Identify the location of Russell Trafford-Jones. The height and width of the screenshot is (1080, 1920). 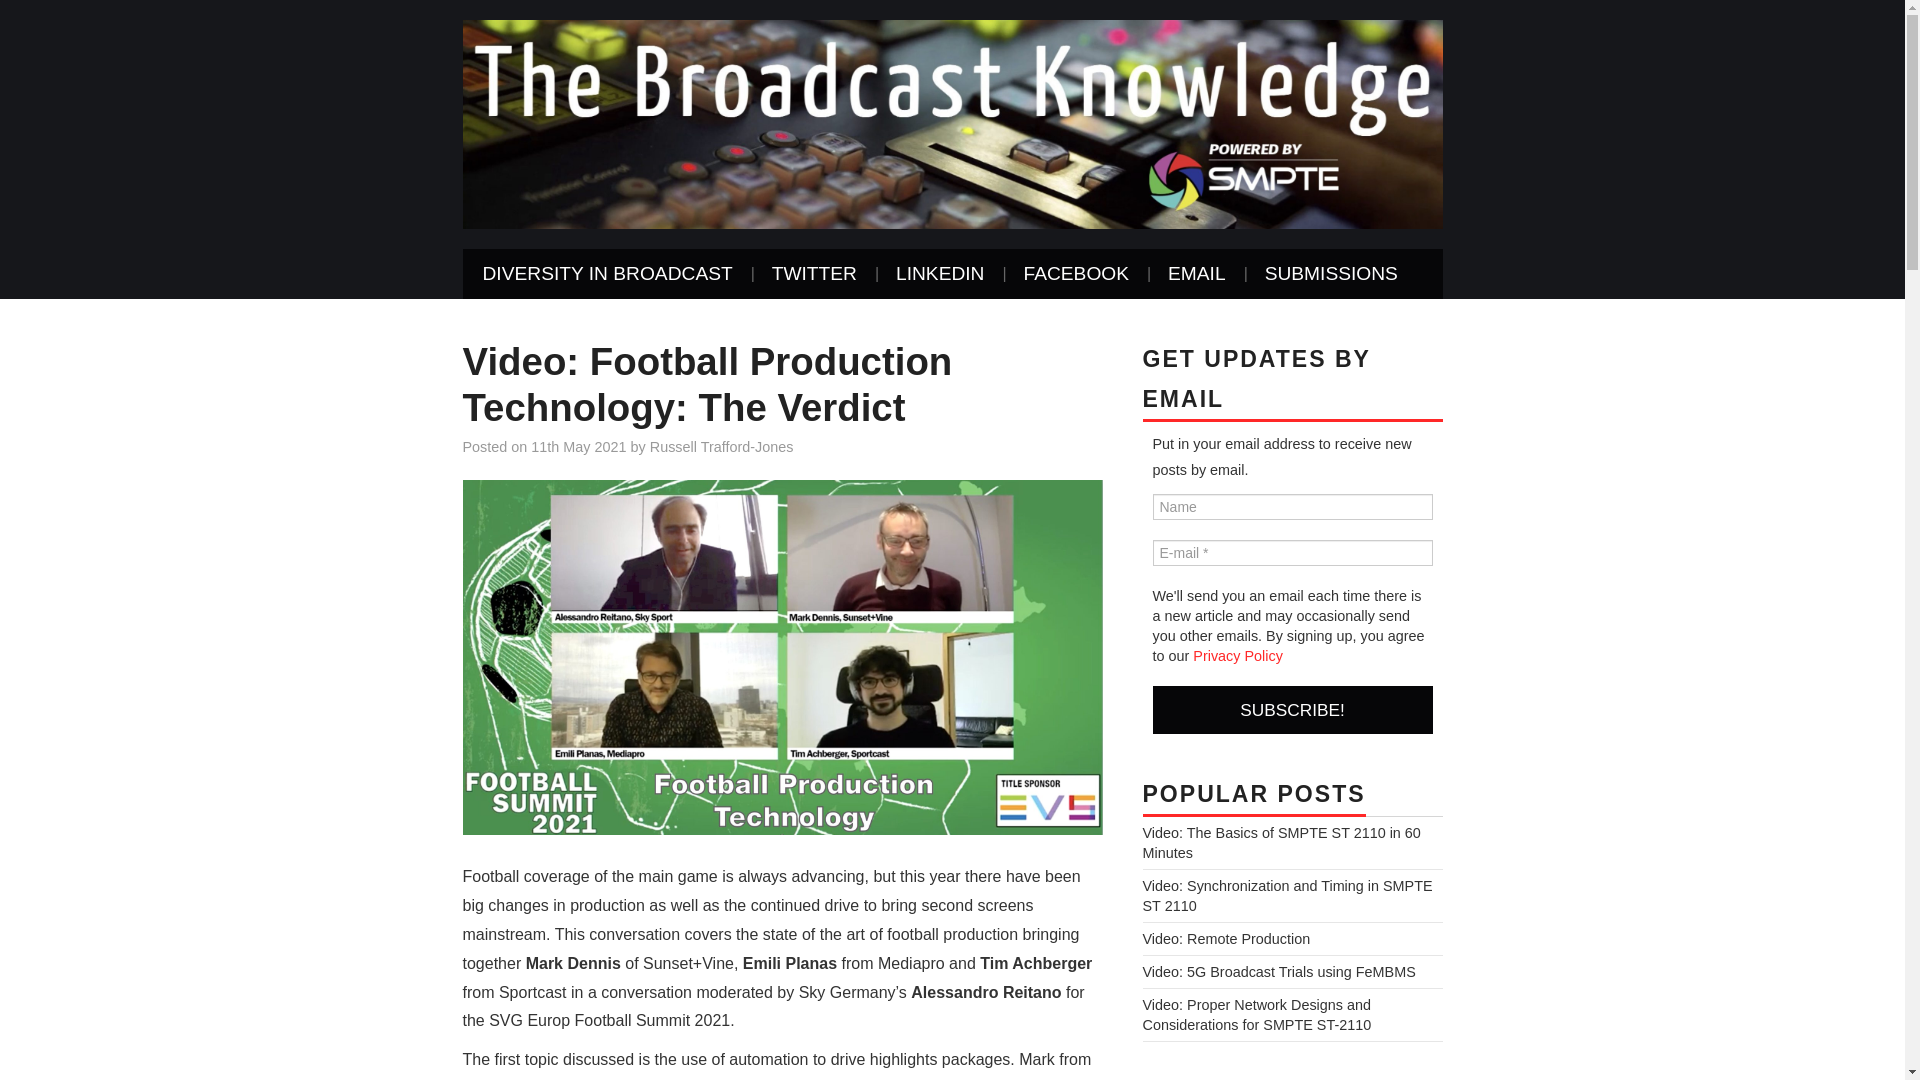
(722, 446).